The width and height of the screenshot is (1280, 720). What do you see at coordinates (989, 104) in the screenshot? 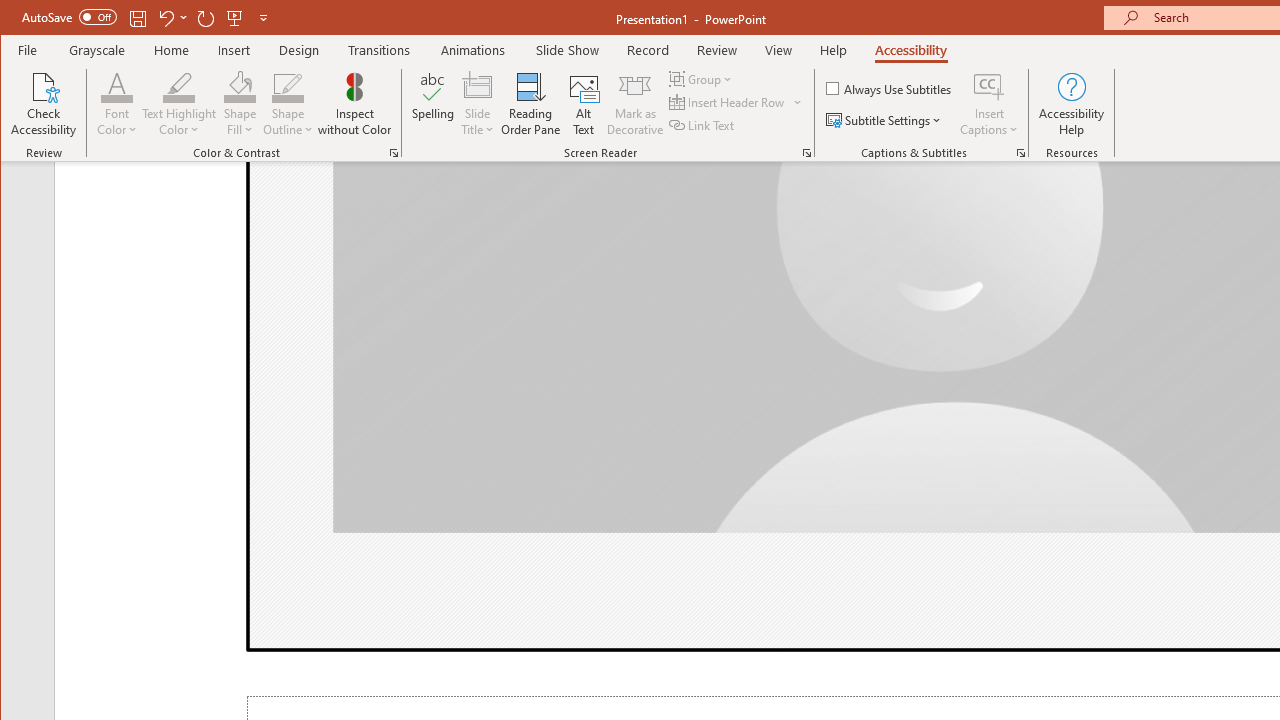
I see `Insert Captions` at bounding box center [989, 104].